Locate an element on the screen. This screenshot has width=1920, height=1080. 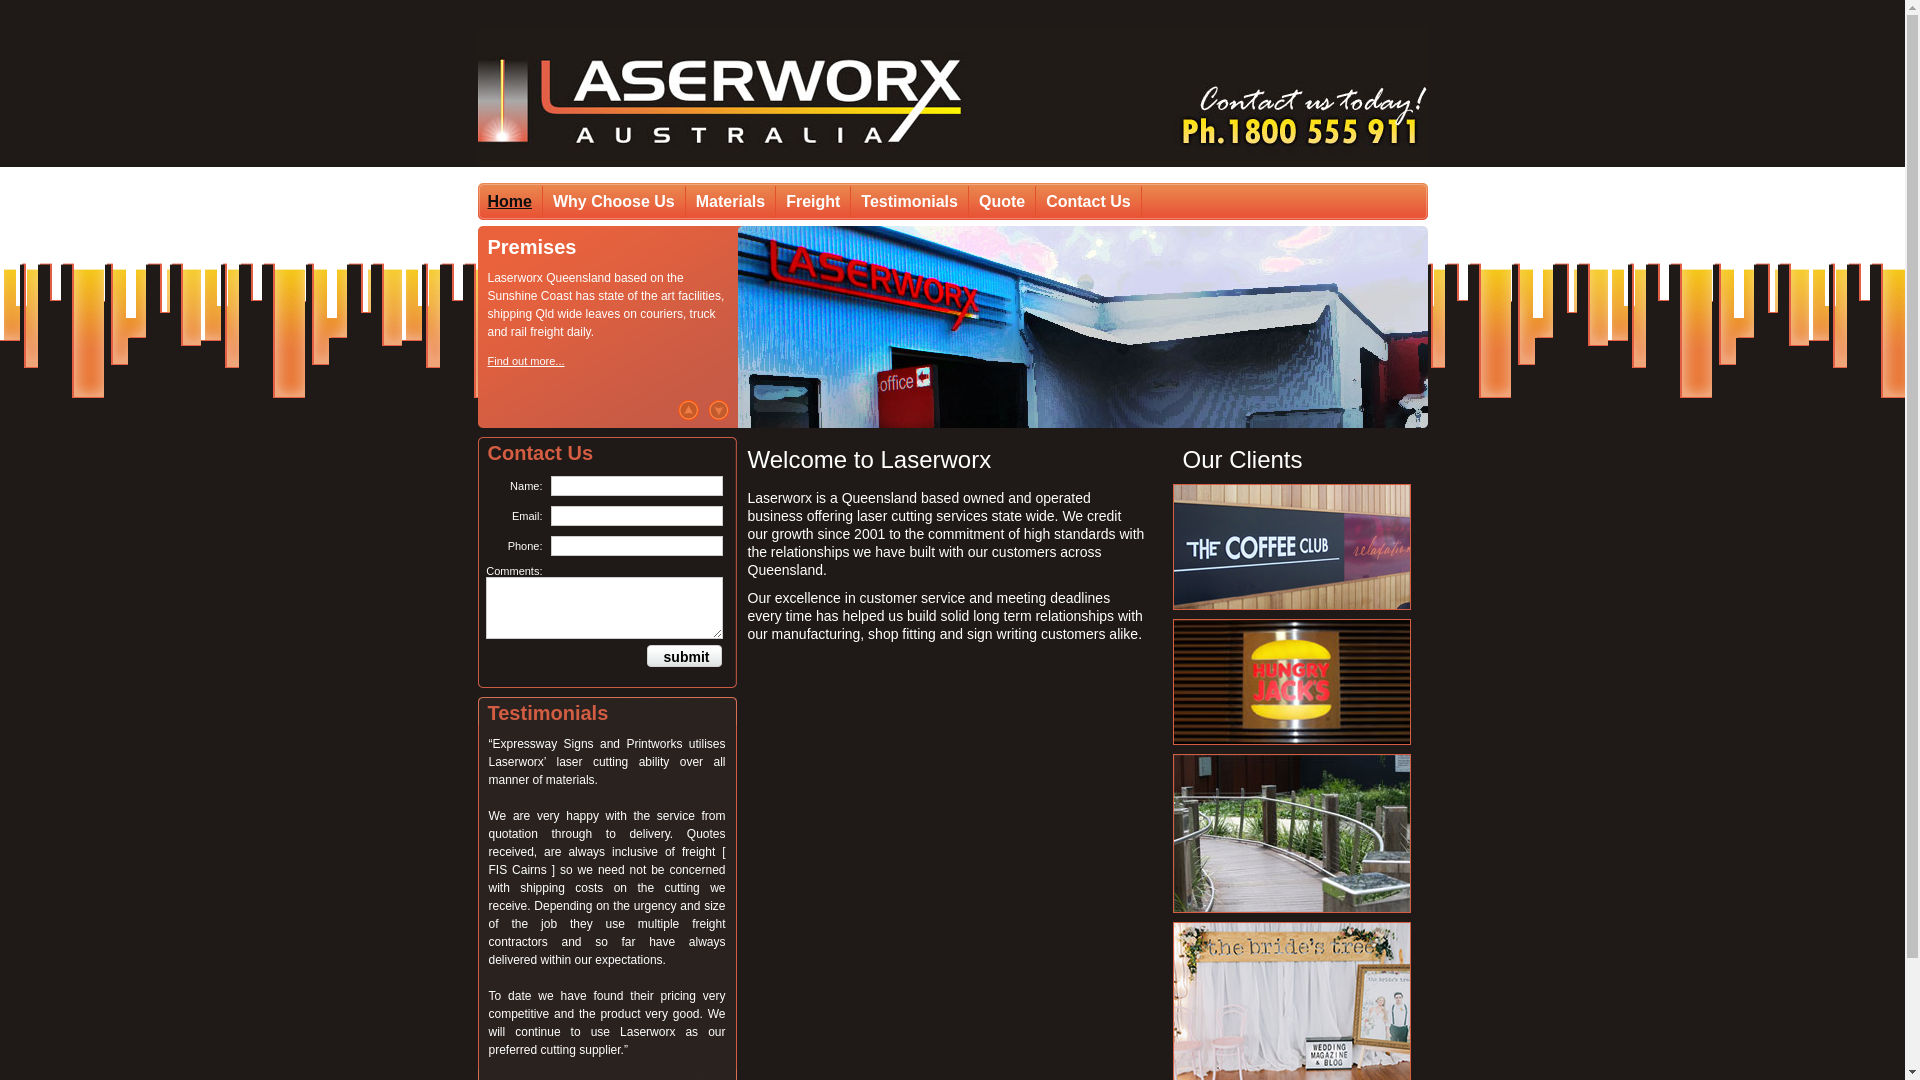
Freight is located at coordinates (814, 202).